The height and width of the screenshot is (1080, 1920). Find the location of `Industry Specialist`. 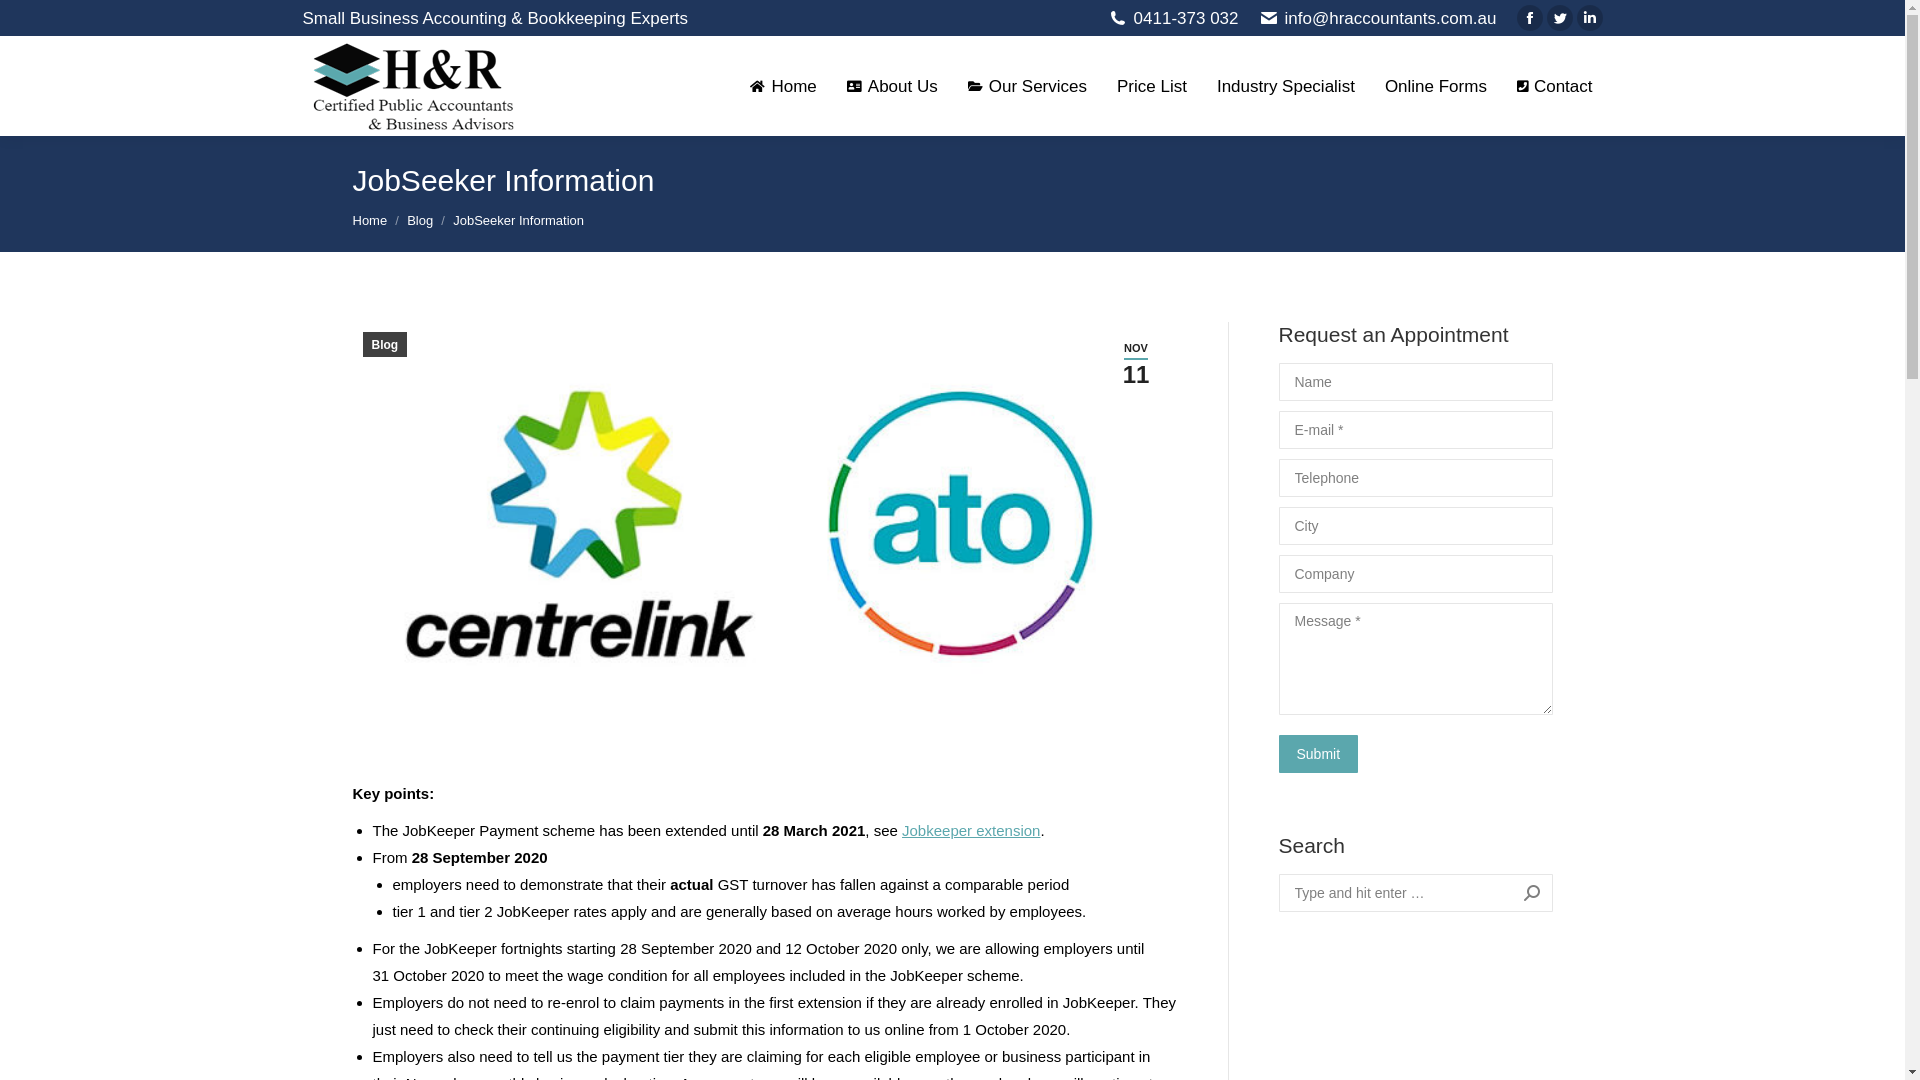

Industry Specialist is located at coordinates (1286, 86).